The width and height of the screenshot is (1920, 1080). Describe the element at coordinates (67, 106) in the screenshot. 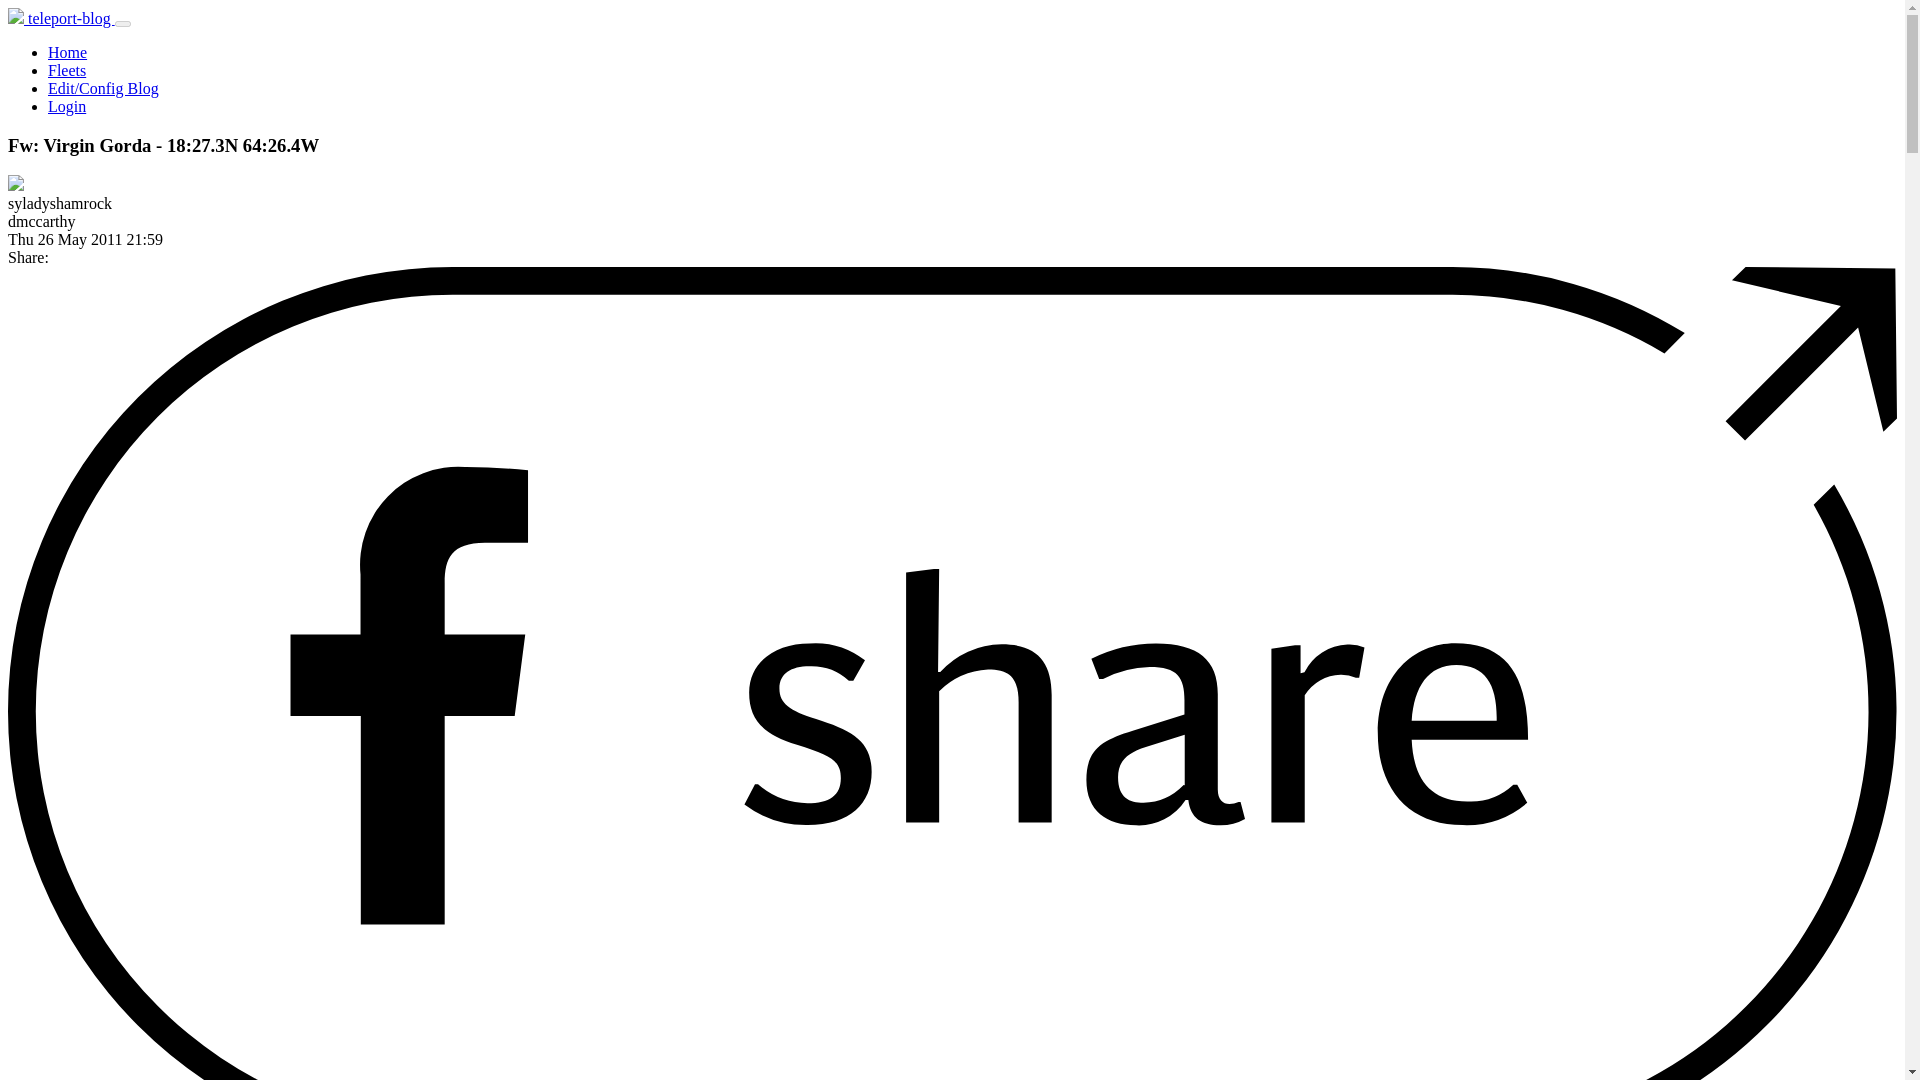

I see `Login` at that location.